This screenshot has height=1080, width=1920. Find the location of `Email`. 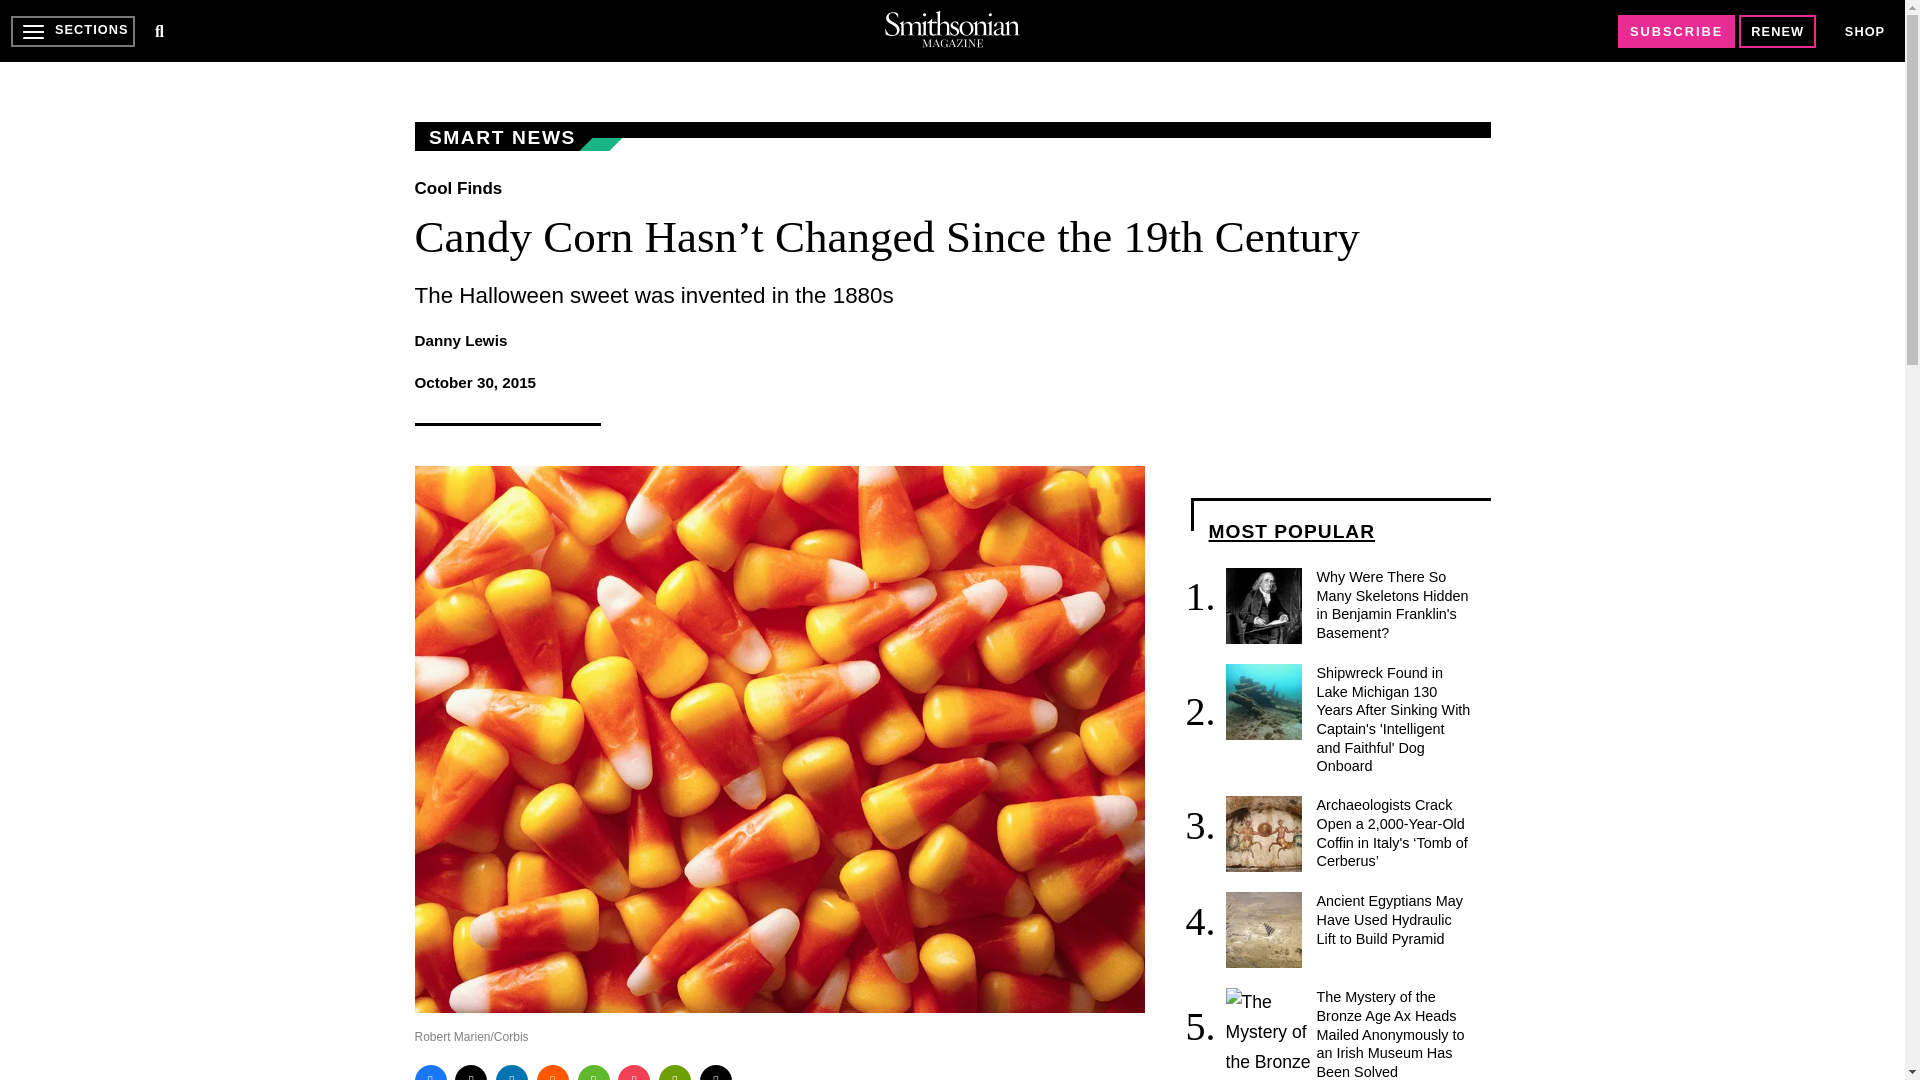

Email is located at coordinates (716, 1072).